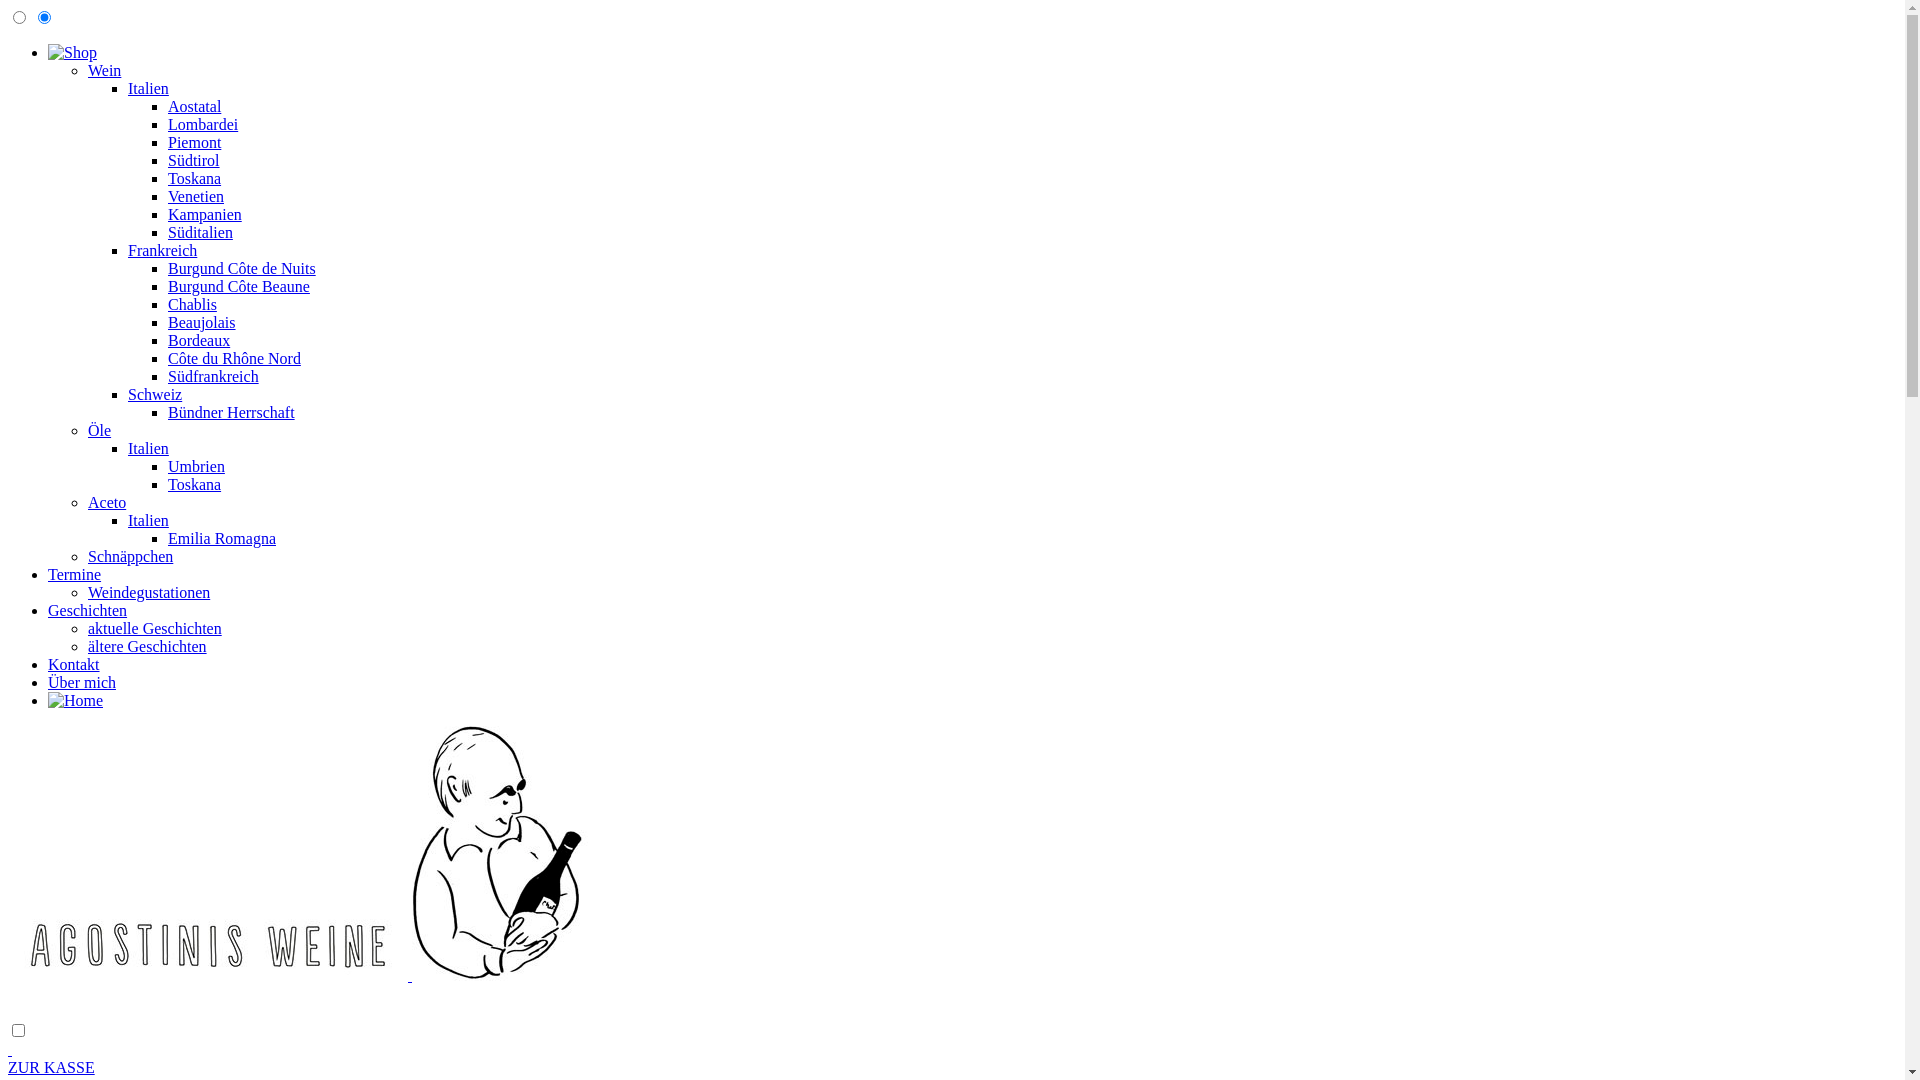 The height and width of the screenshot is (1080, 1920). Describe the element at coordinates (155, 394) in the screenshot. I see `Schweiz` at that location.